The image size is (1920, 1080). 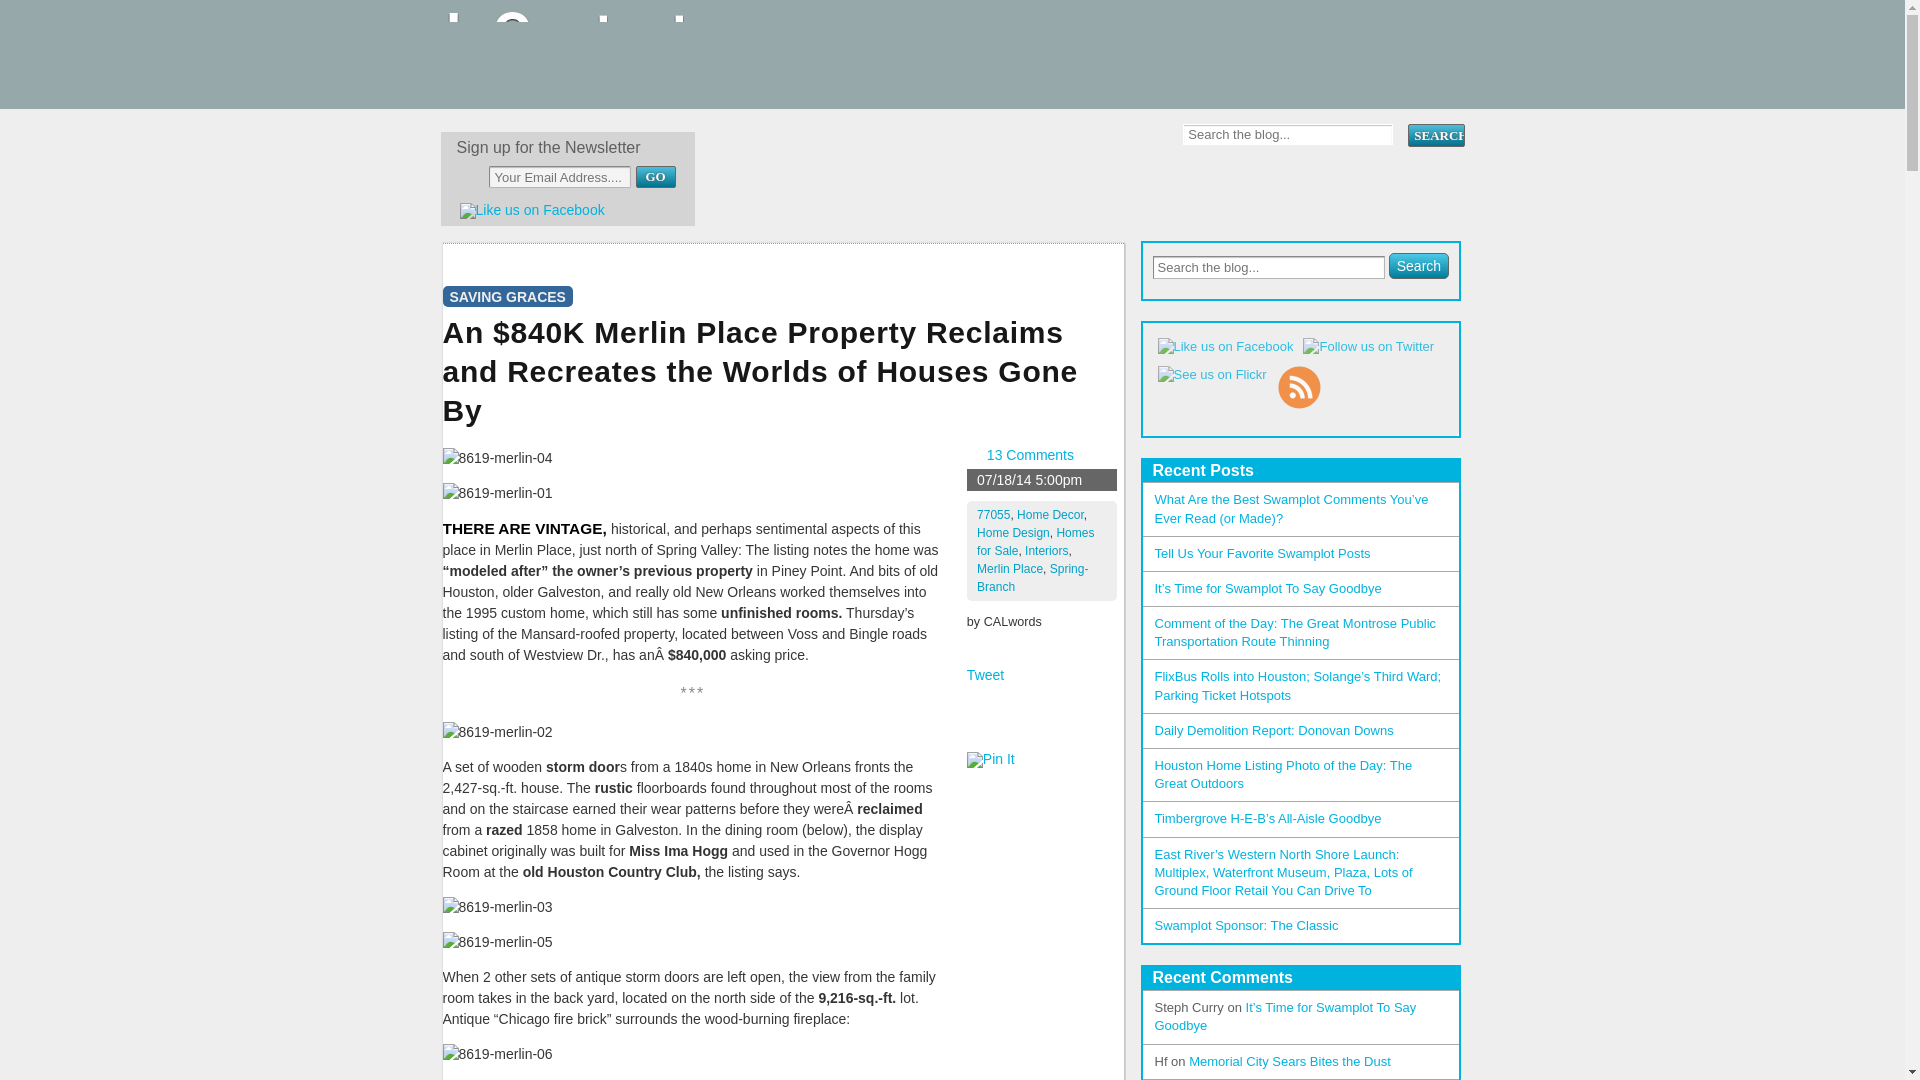 What do you see at coordinates (531, 210) in the screenshot?
I see `Like us on Facebook` at bounding box center [531, 210].